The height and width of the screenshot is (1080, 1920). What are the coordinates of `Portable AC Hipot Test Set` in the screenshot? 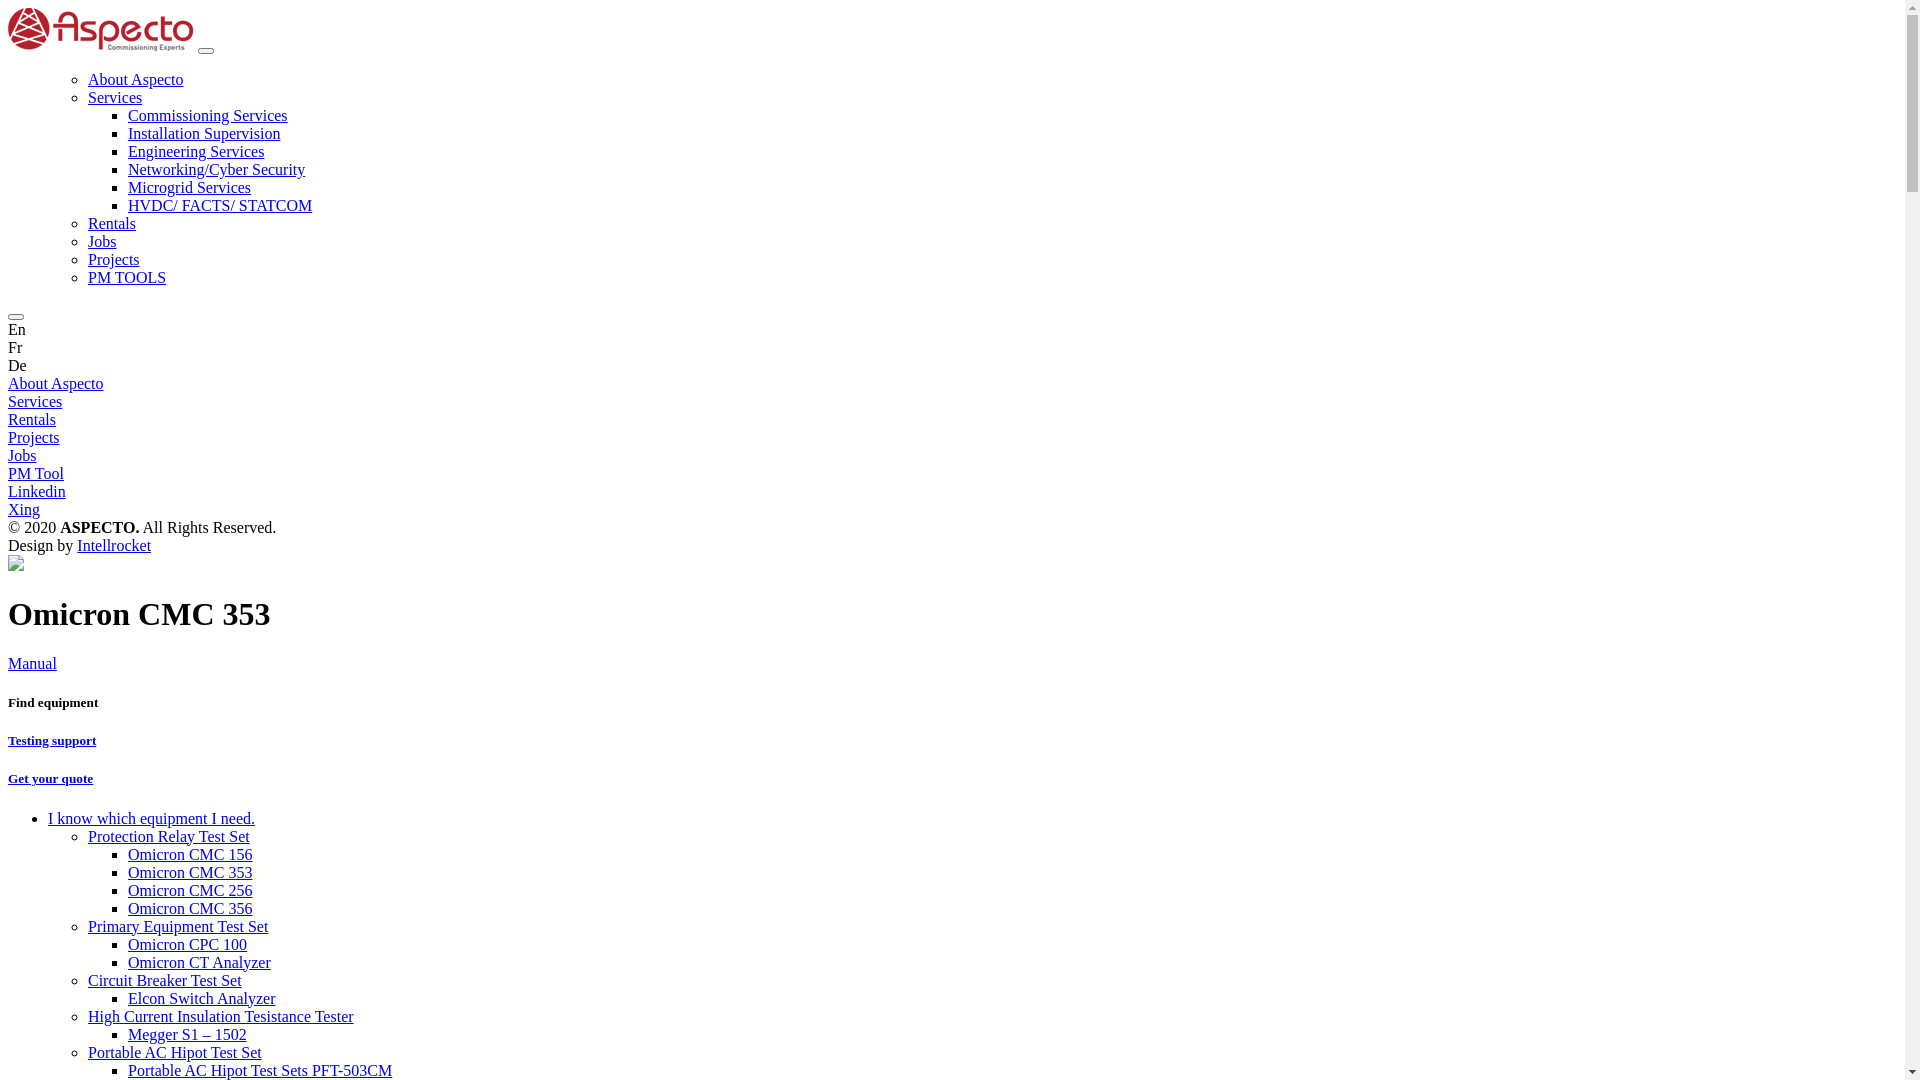 It's located at (175, 1052).